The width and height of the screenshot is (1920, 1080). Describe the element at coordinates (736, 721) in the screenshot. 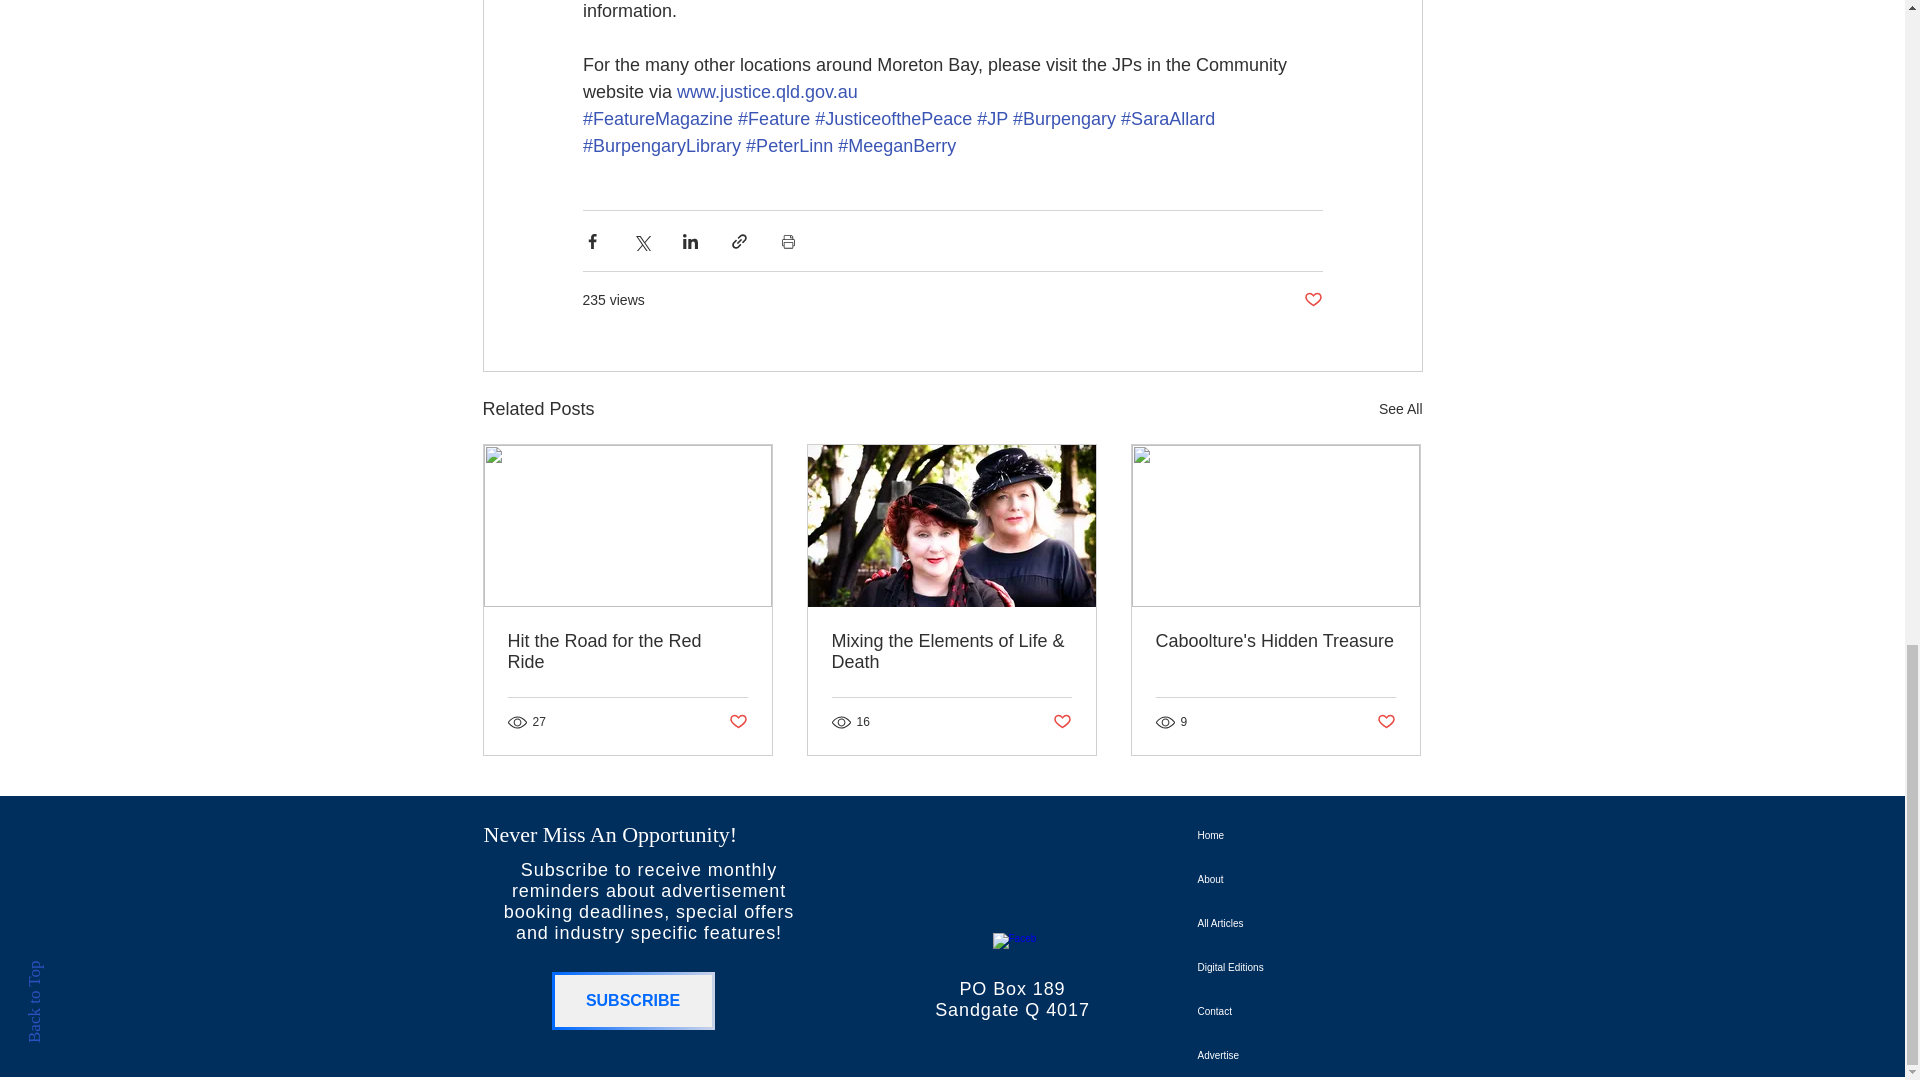

I see `Post not marked as liked` at that location.